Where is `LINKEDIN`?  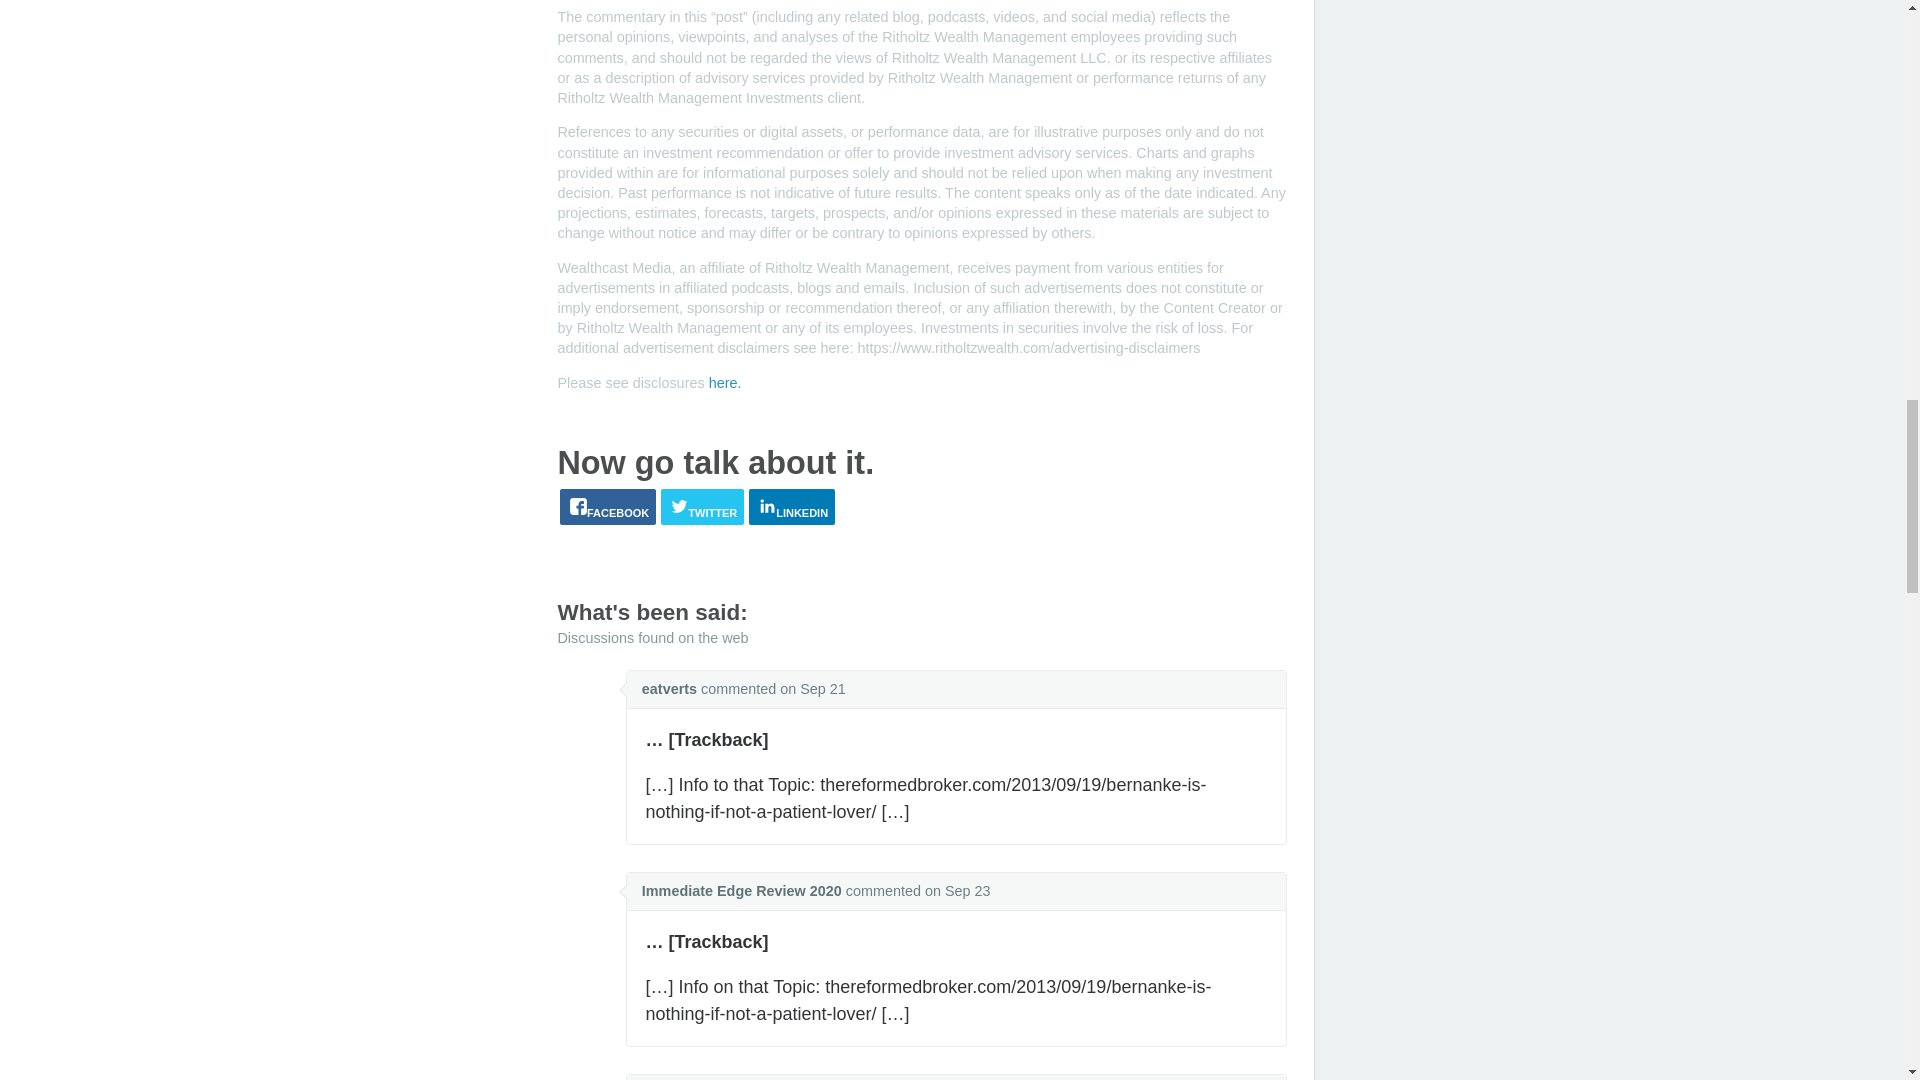 LINKEDIN is located at coordinates (792, 506).